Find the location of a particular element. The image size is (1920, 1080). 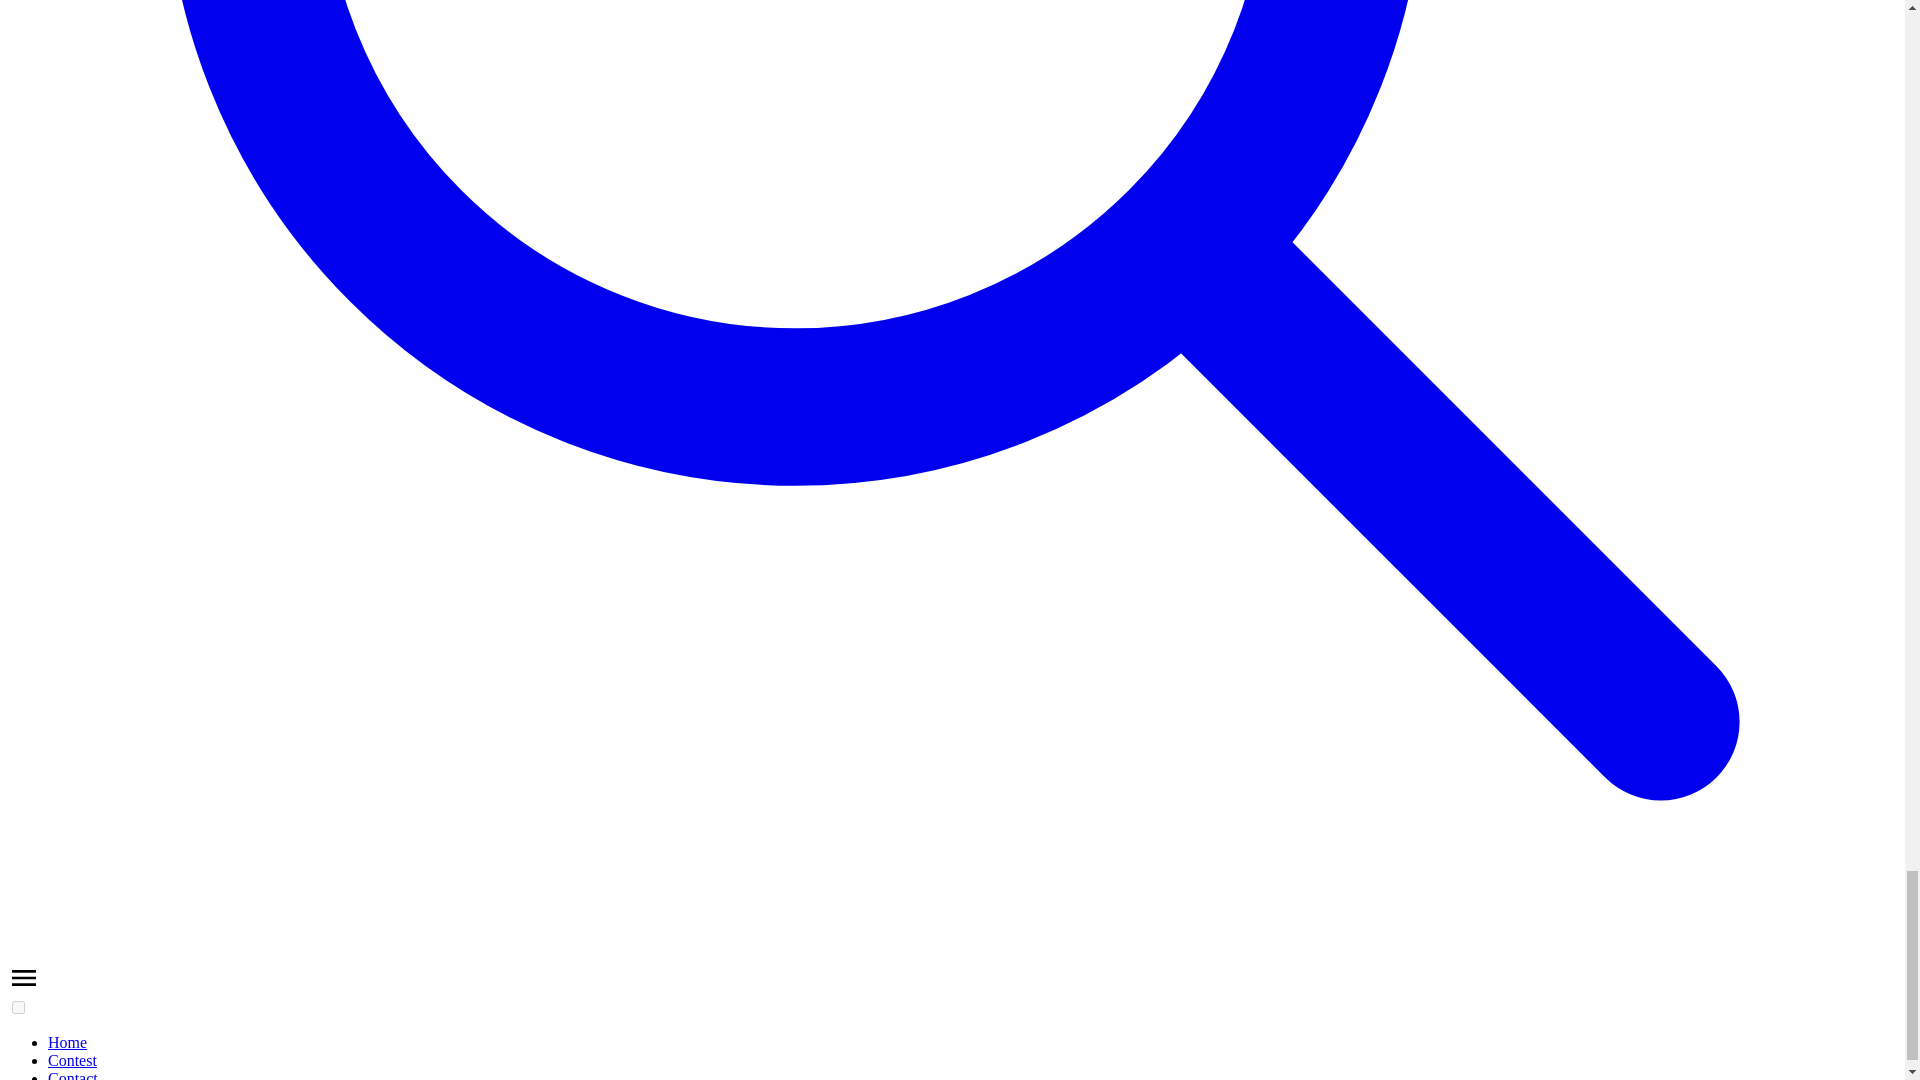

Contest is located at coordinates (72, 1060).